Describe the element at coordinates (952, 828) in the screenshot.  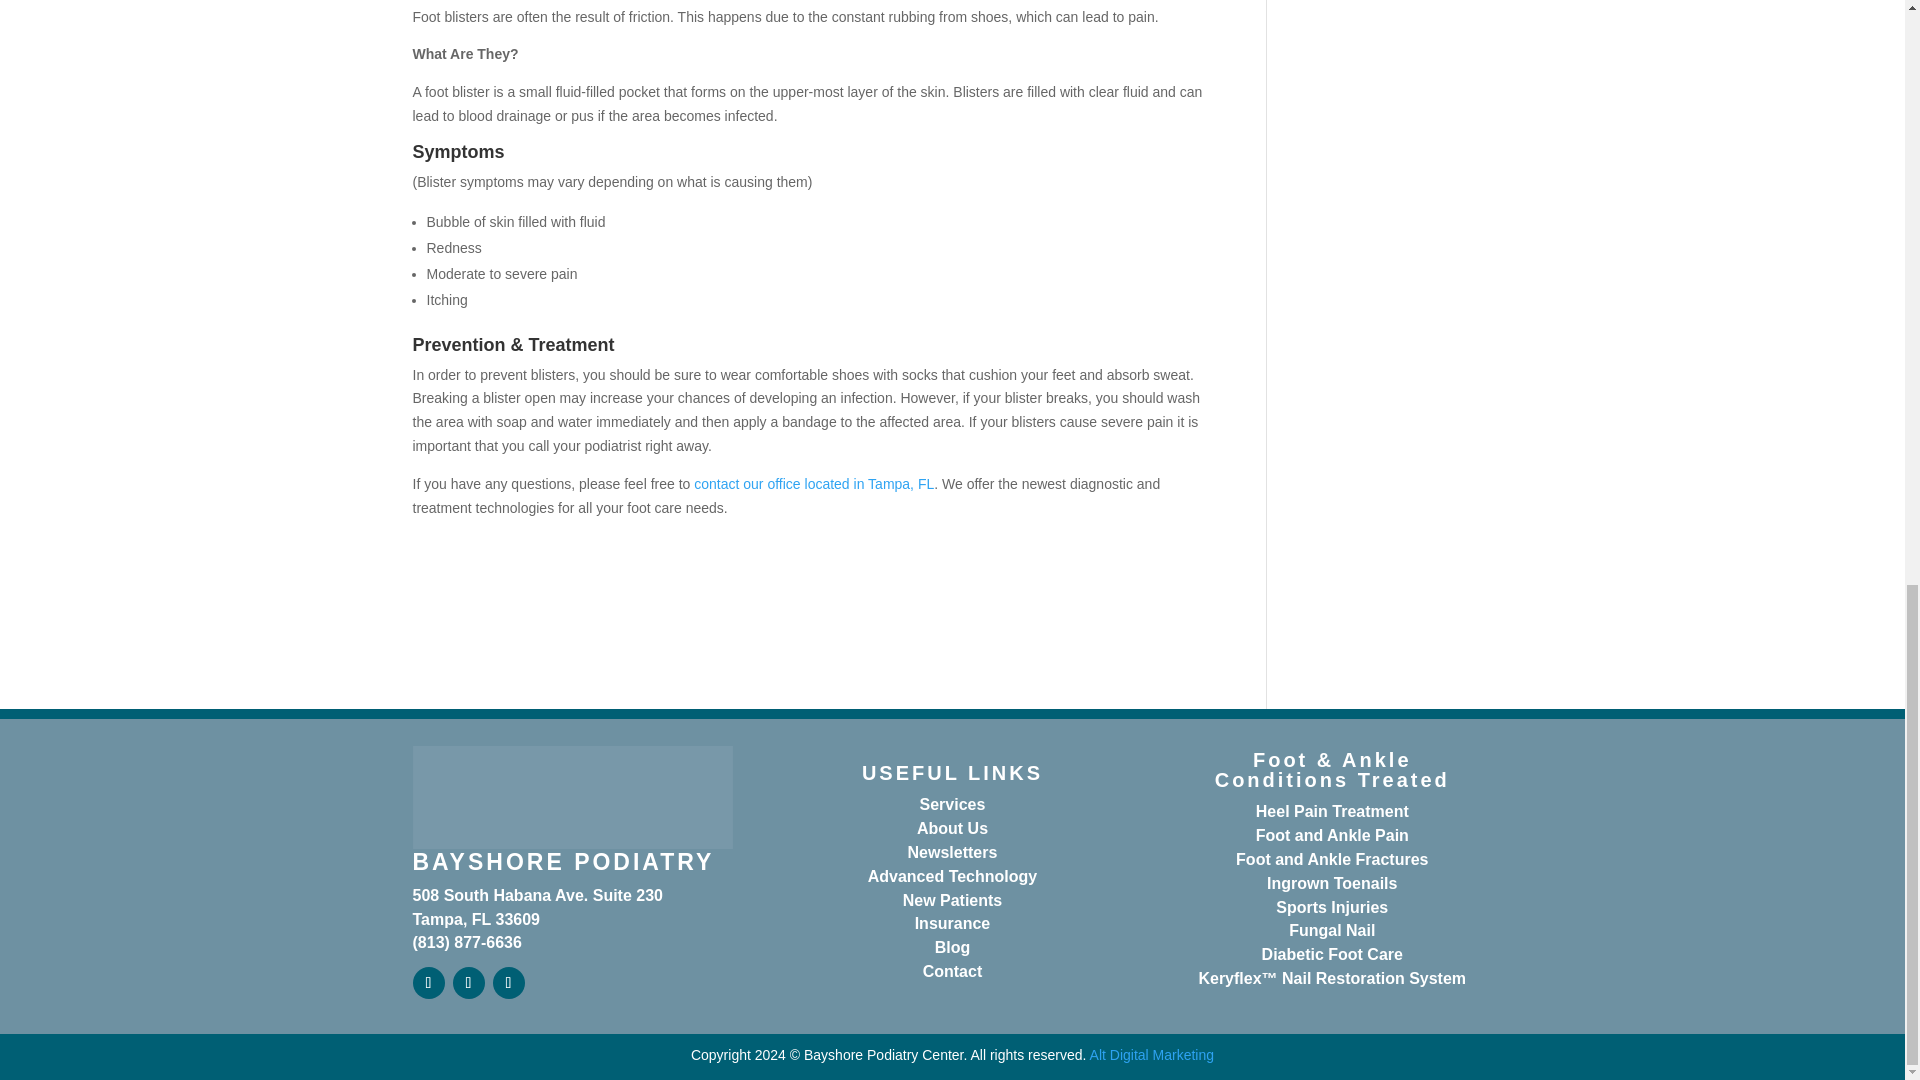
I see `About Us` at that location.